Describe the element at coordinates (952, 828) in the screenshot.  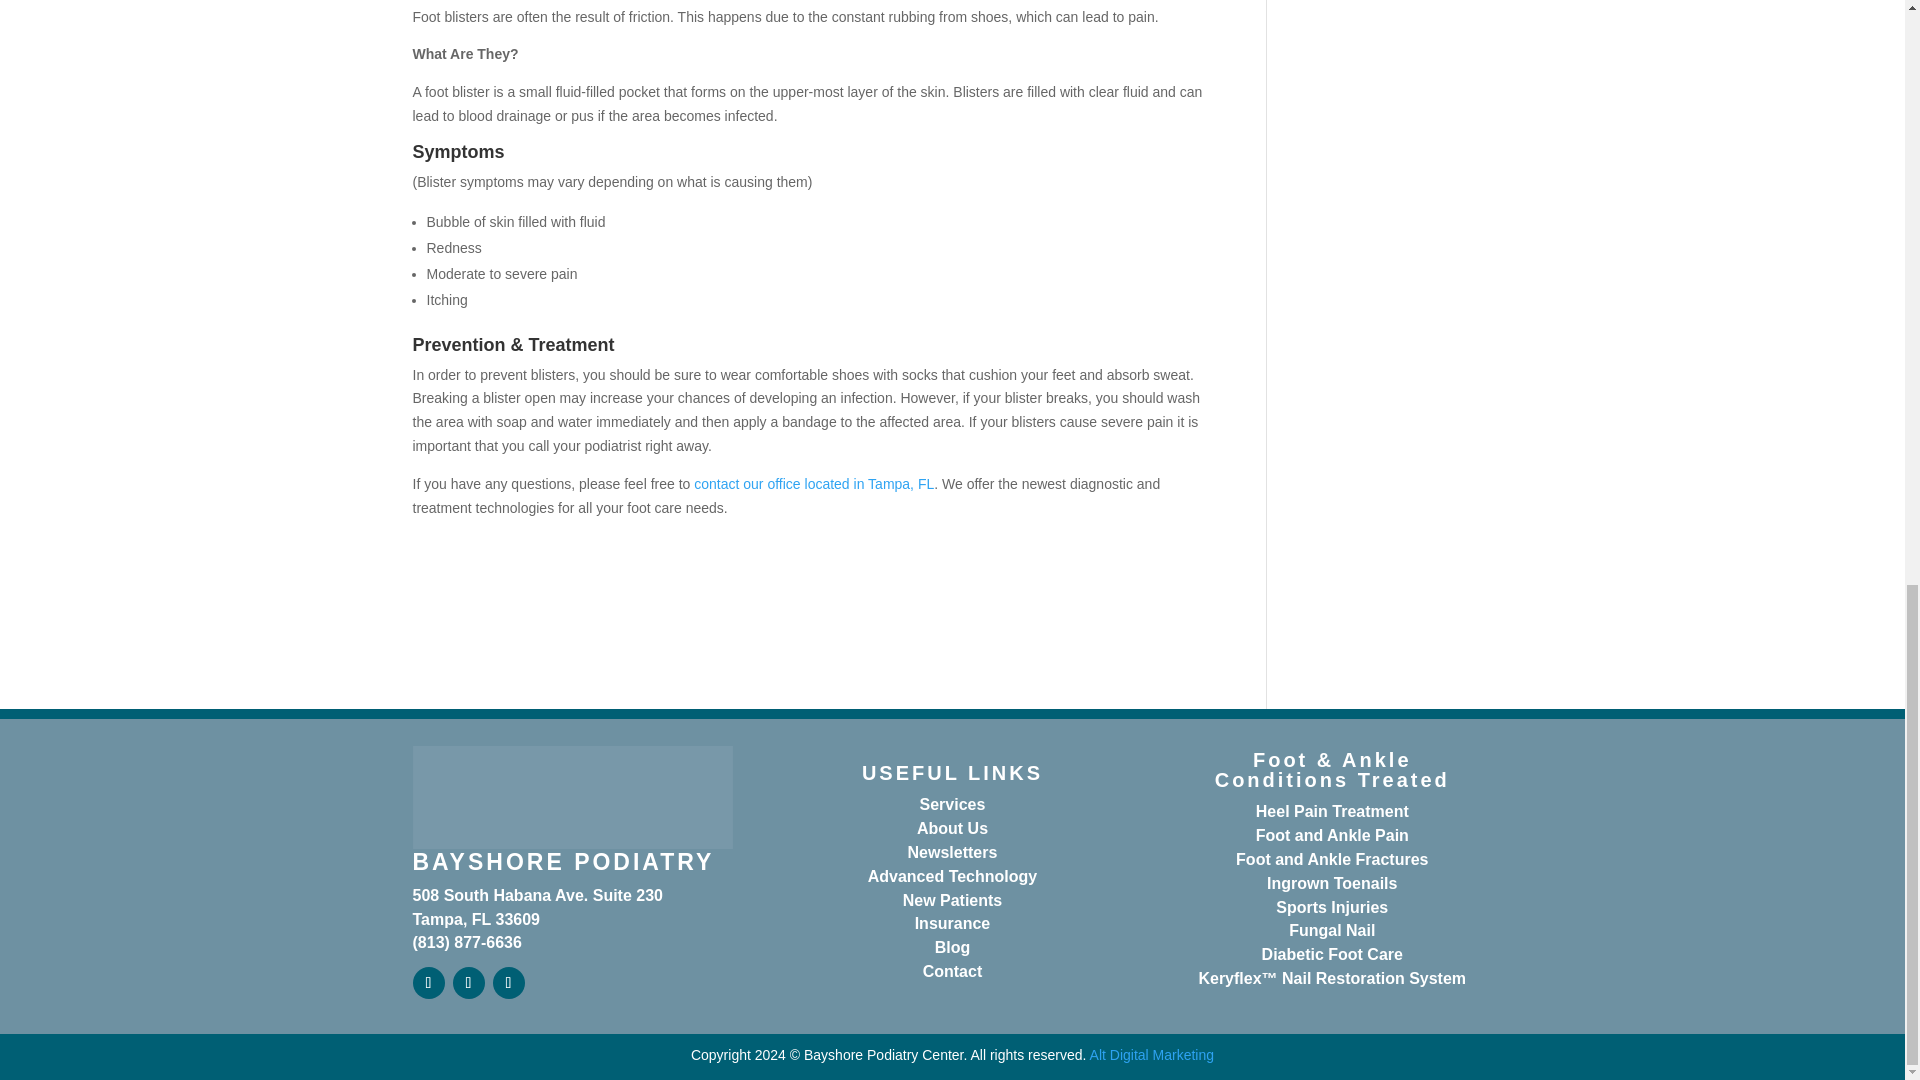
I see `About Us` at that location.